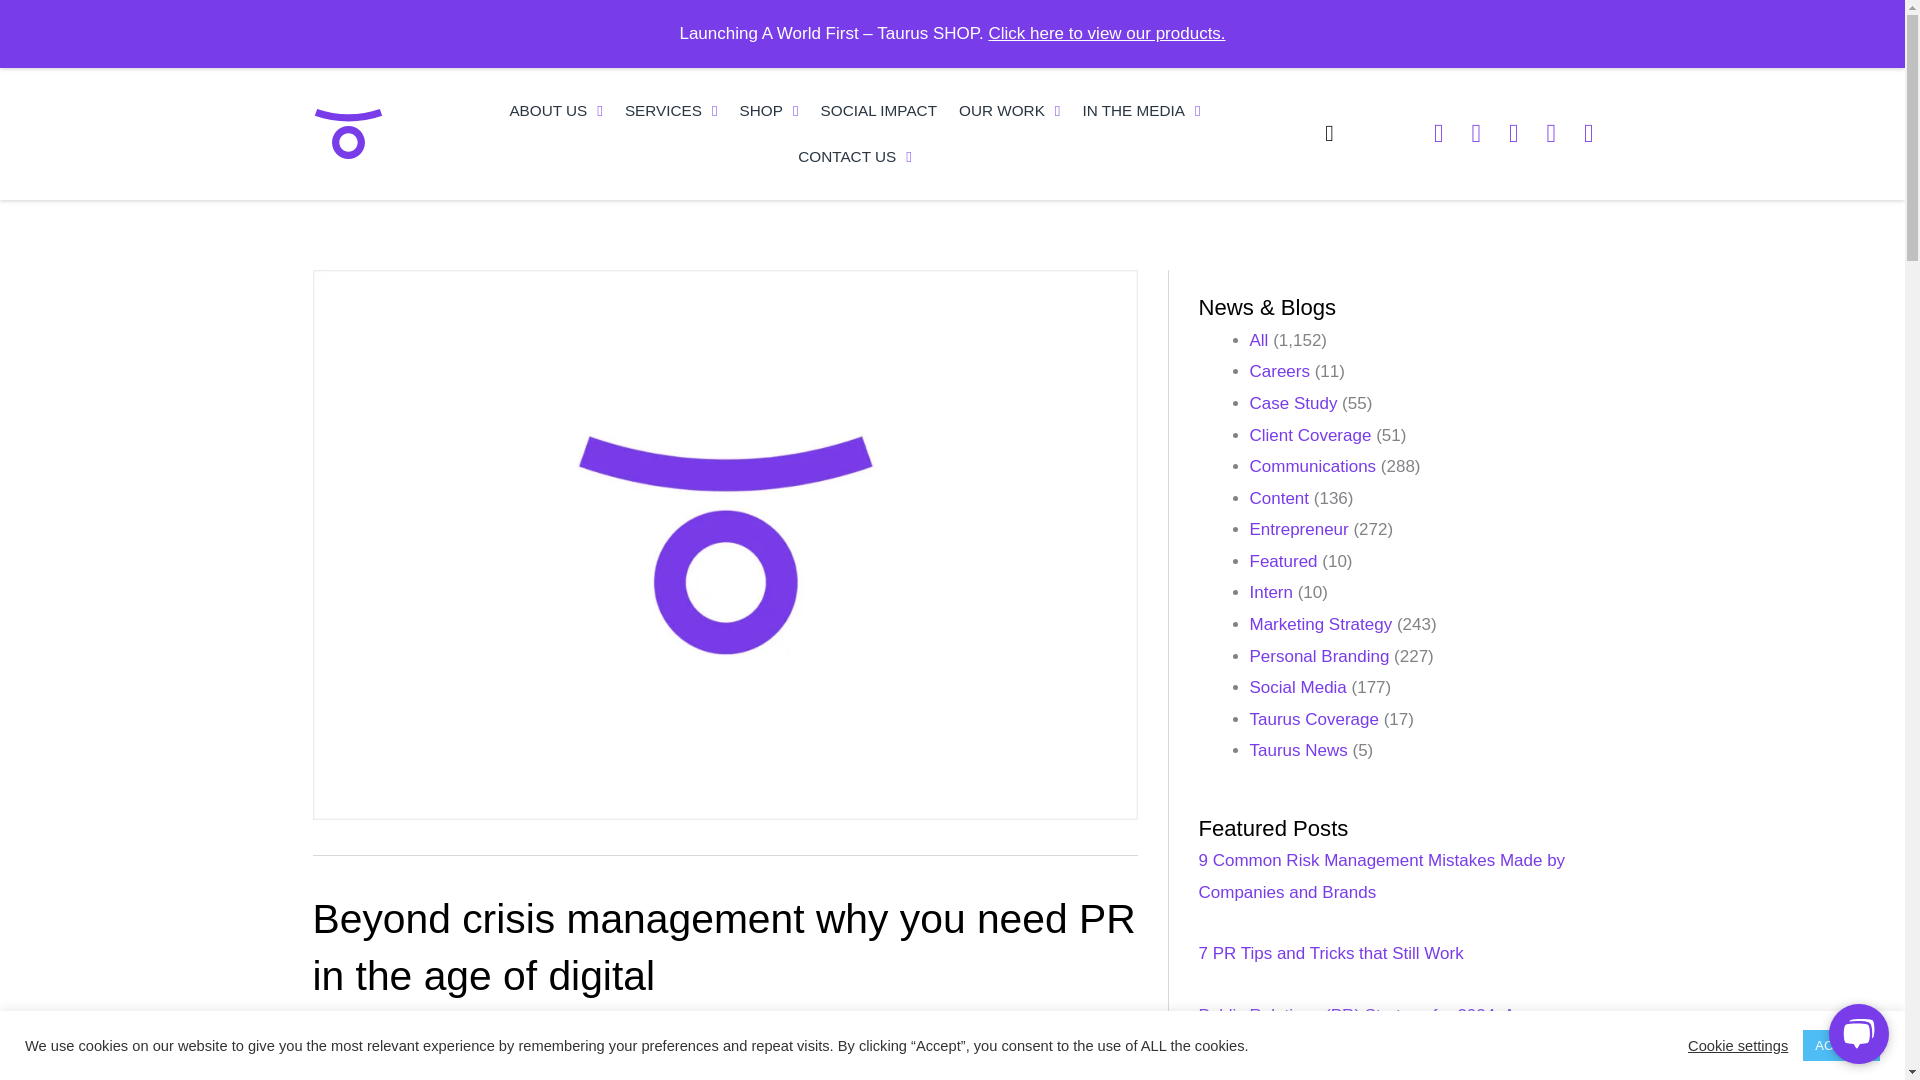 The width and height of the screenshot is (1920, 1080). I want to click on CONTACT US, so click(855, 156).